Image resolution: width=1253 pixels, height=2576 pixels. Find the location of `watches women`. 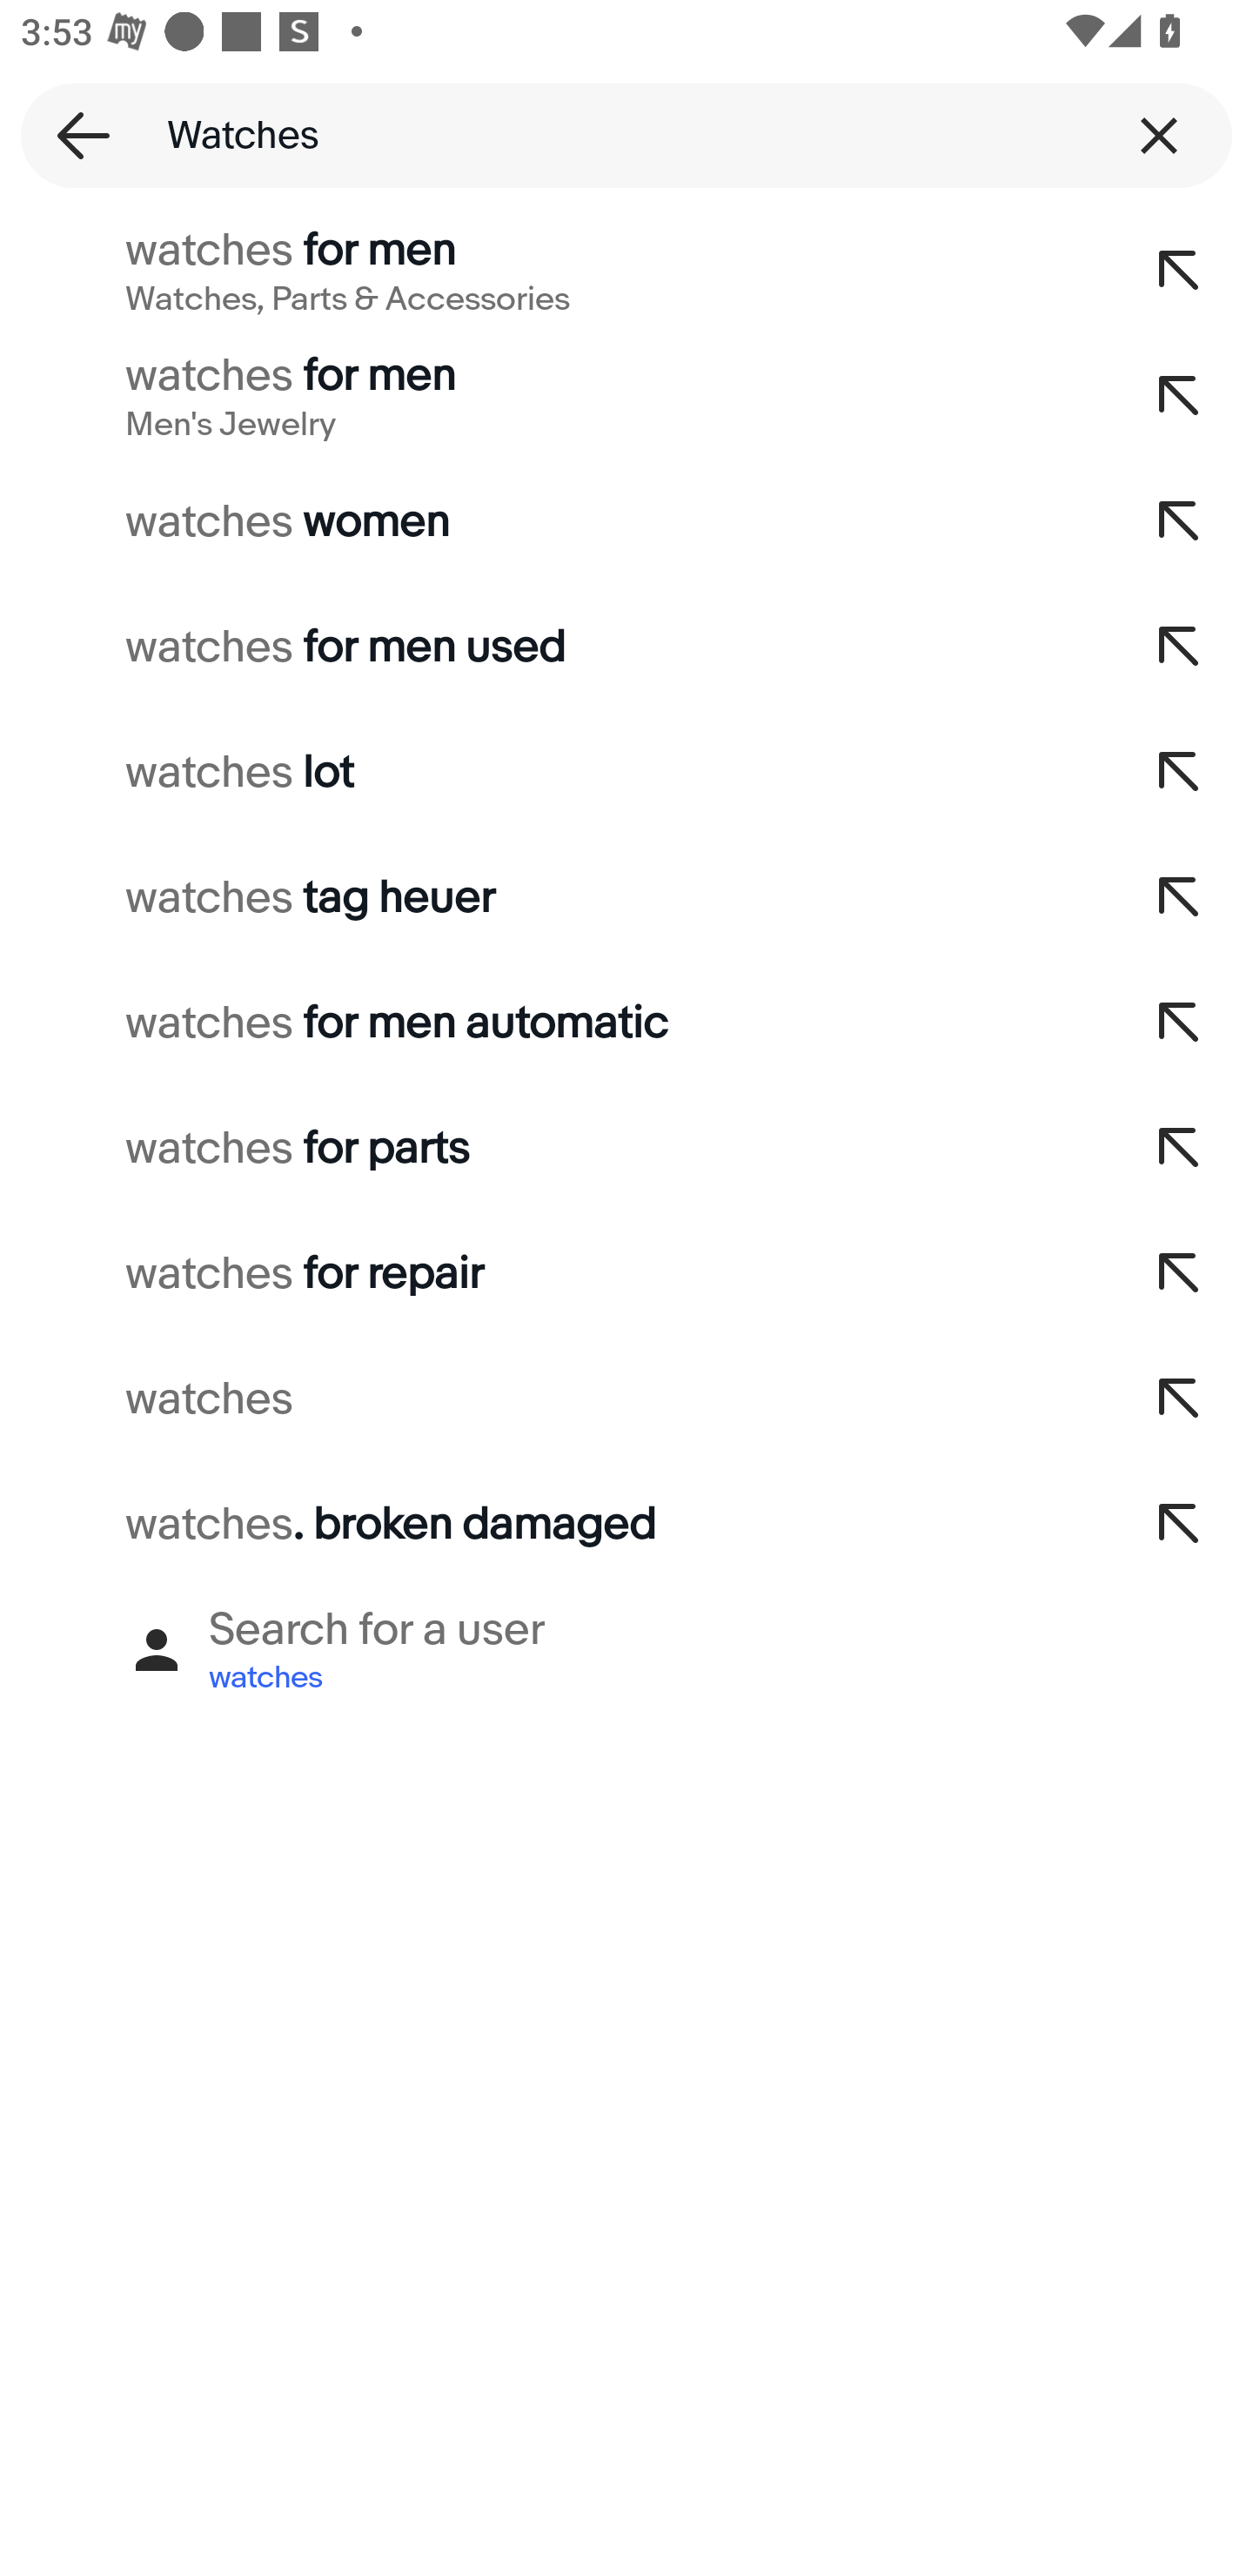

watches women is located at coordinates (553, 520).